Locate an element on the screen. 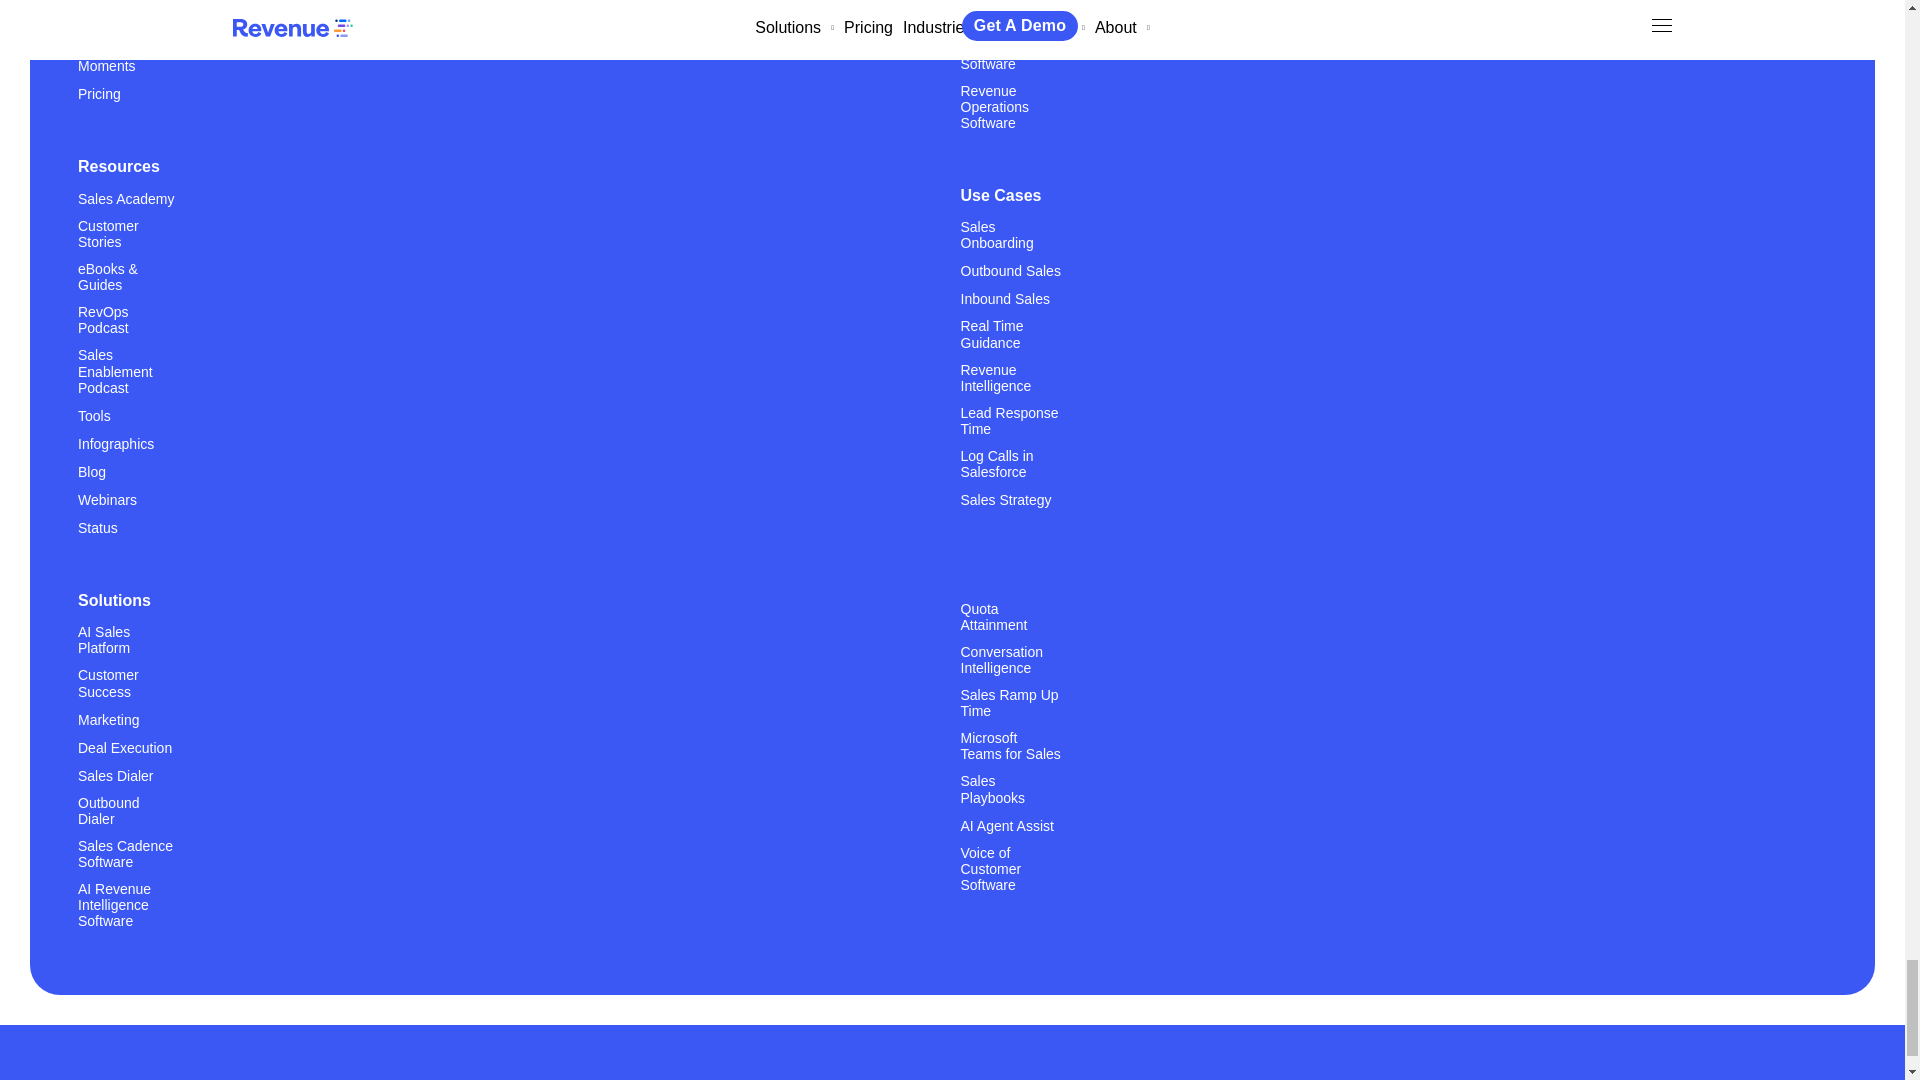 The image size is (1920, 1080). Guided Selling is located at coordinates (123, 8).